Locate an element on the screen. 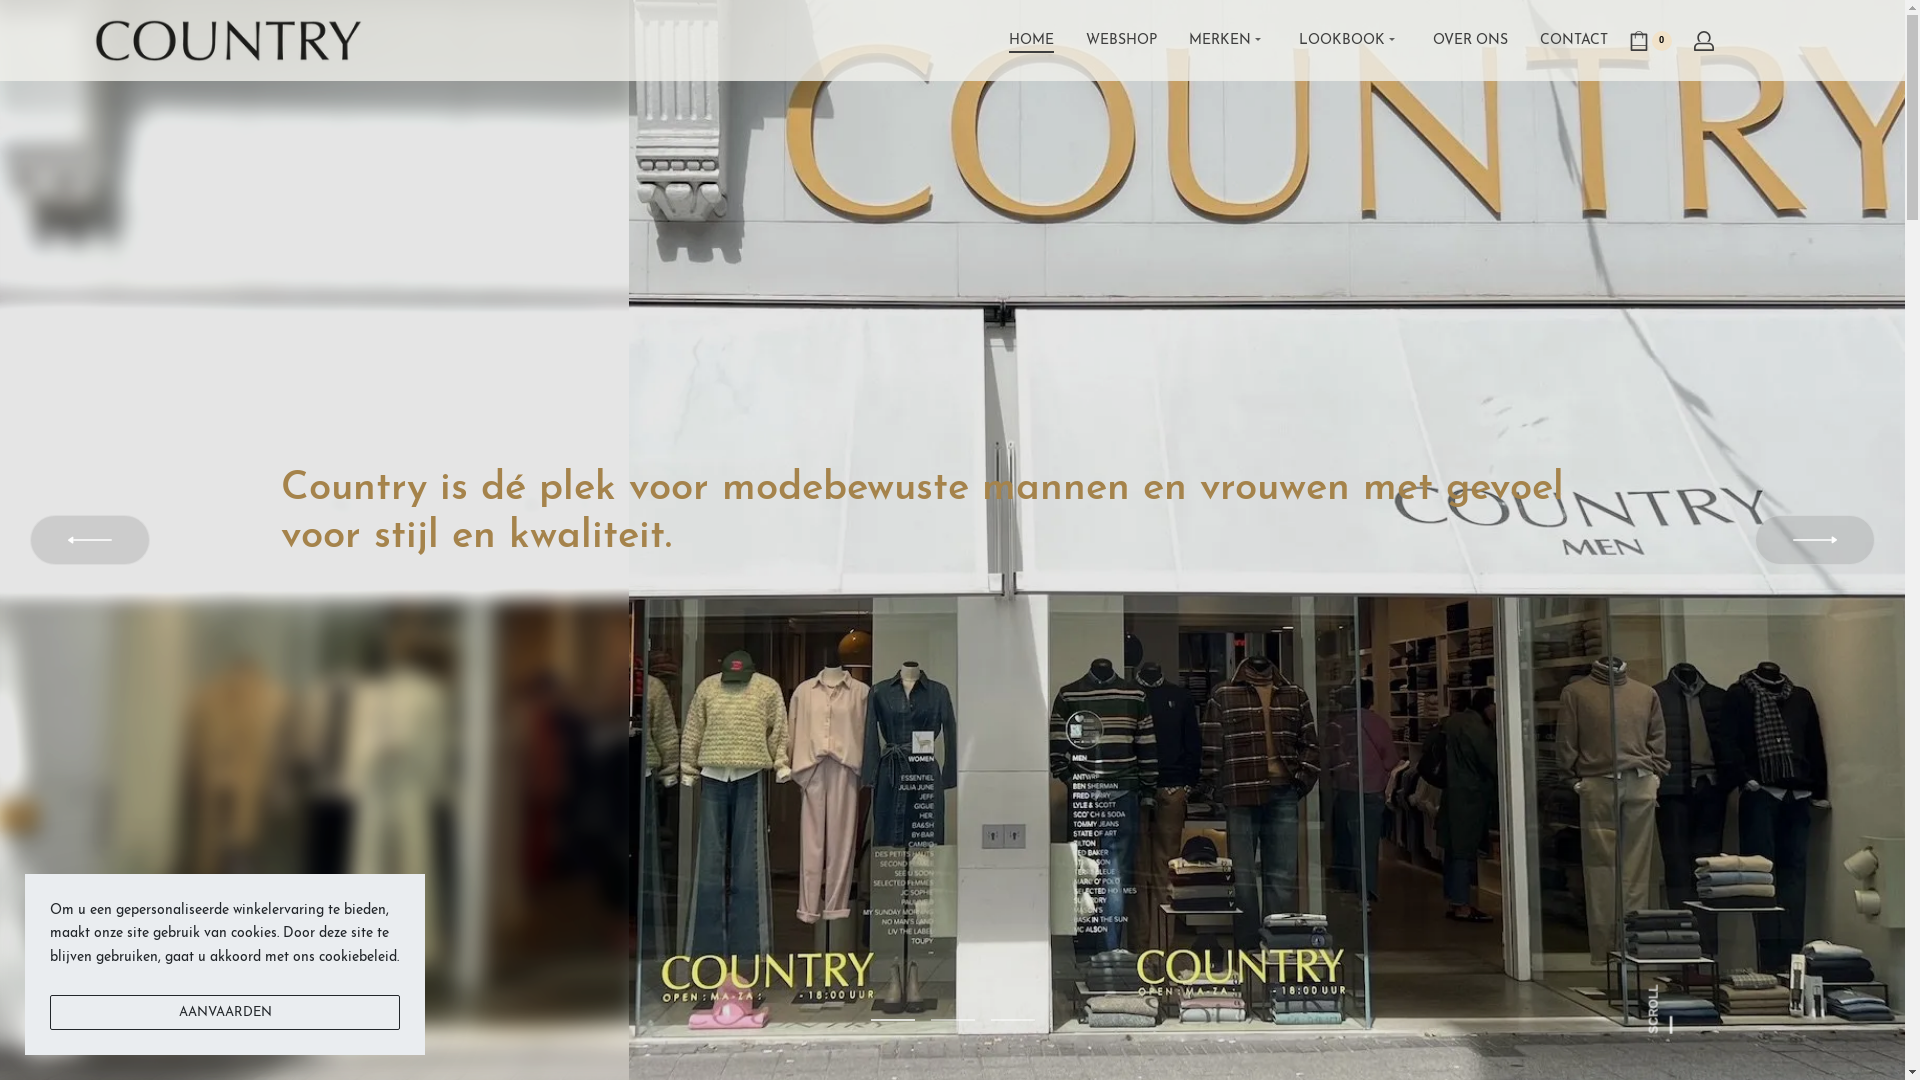 The height and width of the screenshot is (1080, 1920). 0 is located at coordinates (1650, 41).